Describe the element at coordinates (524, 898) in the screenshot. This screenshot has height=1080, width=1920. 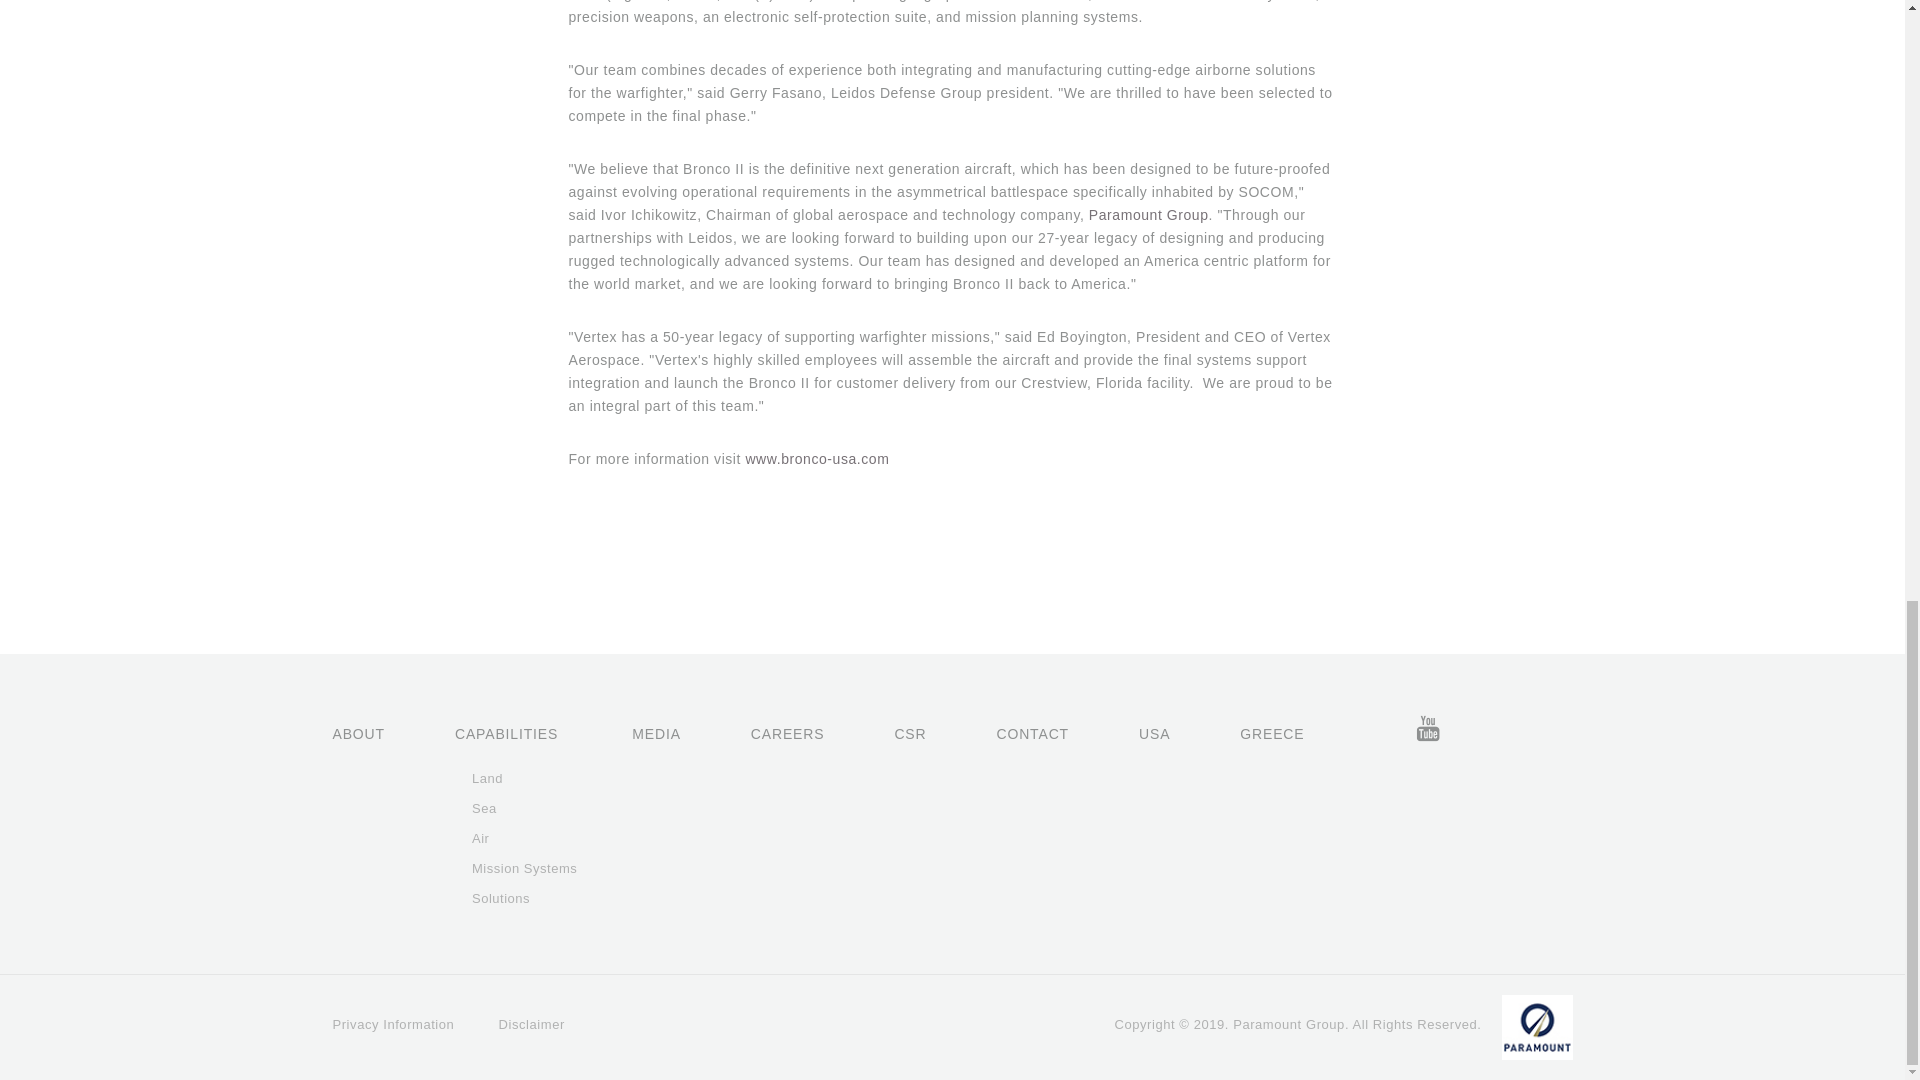
I see `Solutions` at that location.